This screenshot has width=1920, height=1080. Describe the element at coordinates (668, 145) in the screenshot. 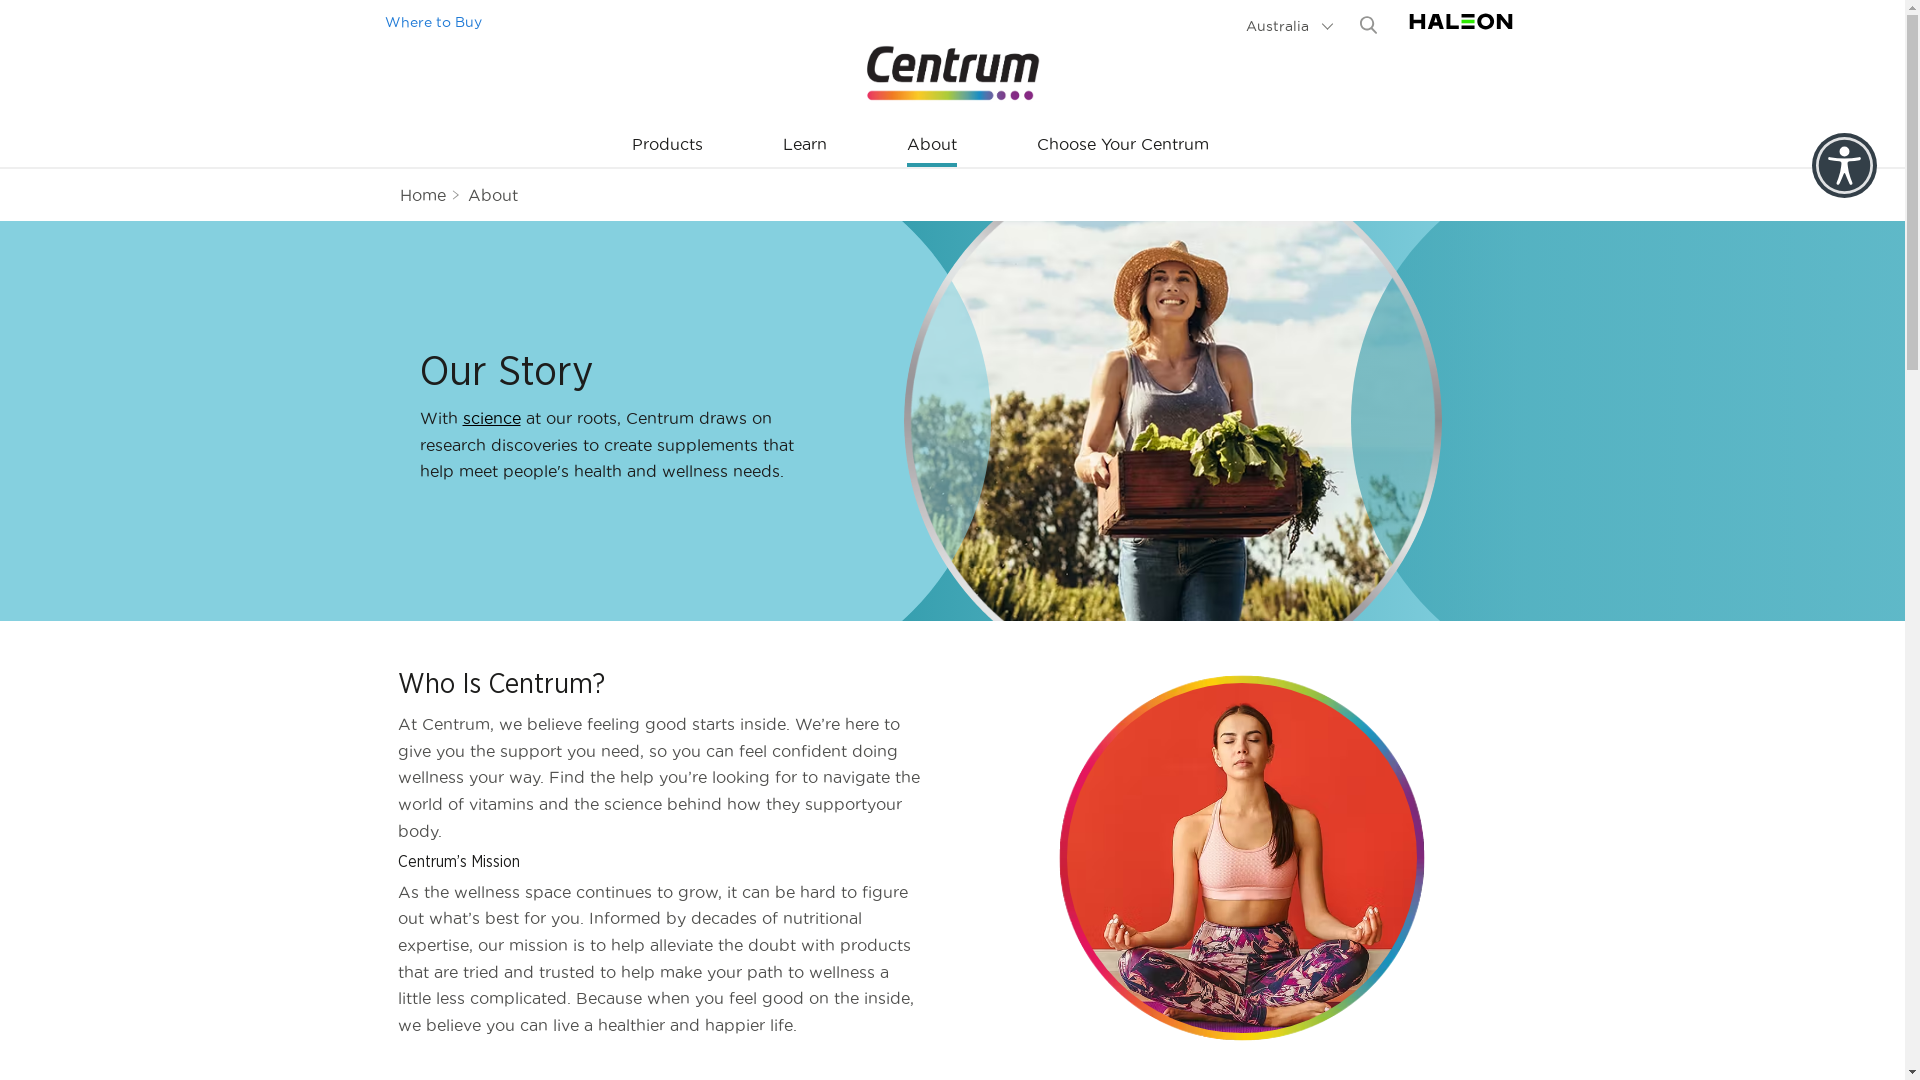

I see `Products` at that location.